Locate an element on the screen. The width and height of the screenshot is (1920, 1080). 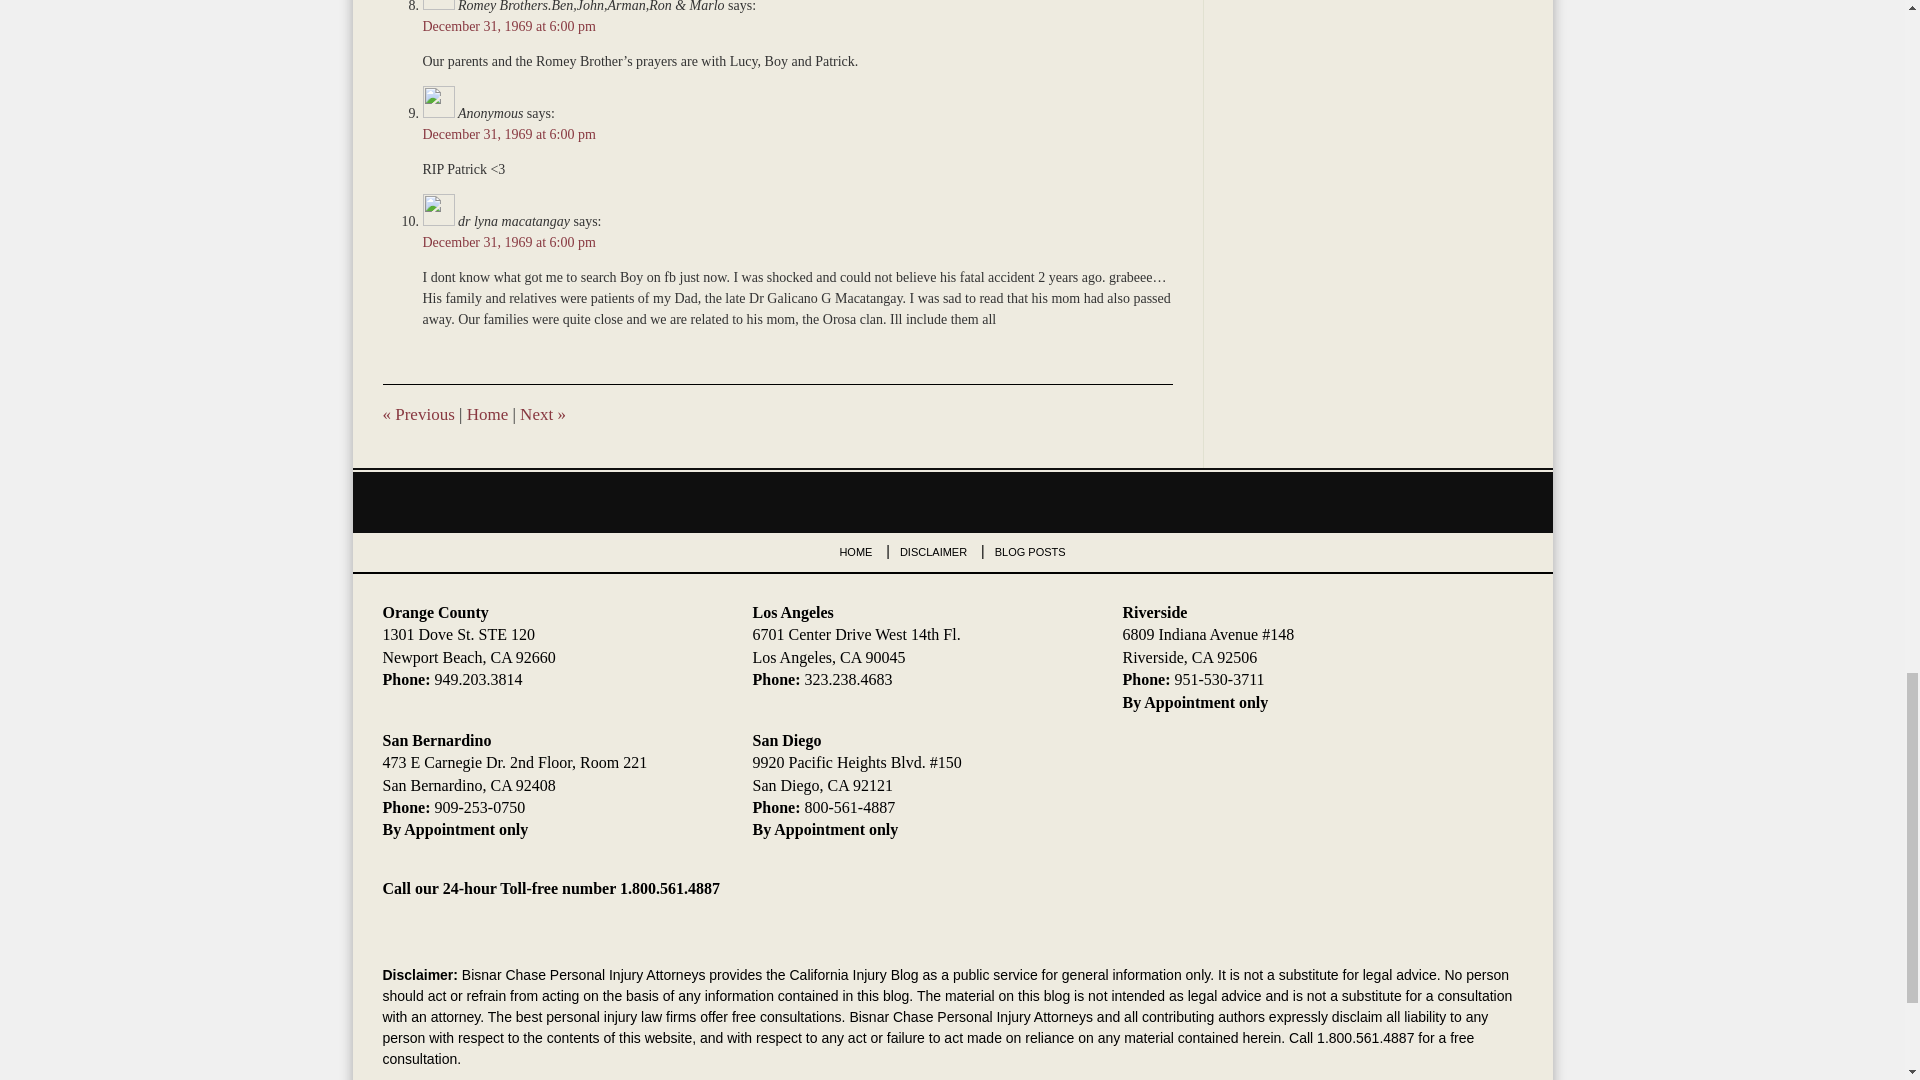
Los Angeles Car Accident Kills One And Injuries Three is located at coordinates (543, 414).